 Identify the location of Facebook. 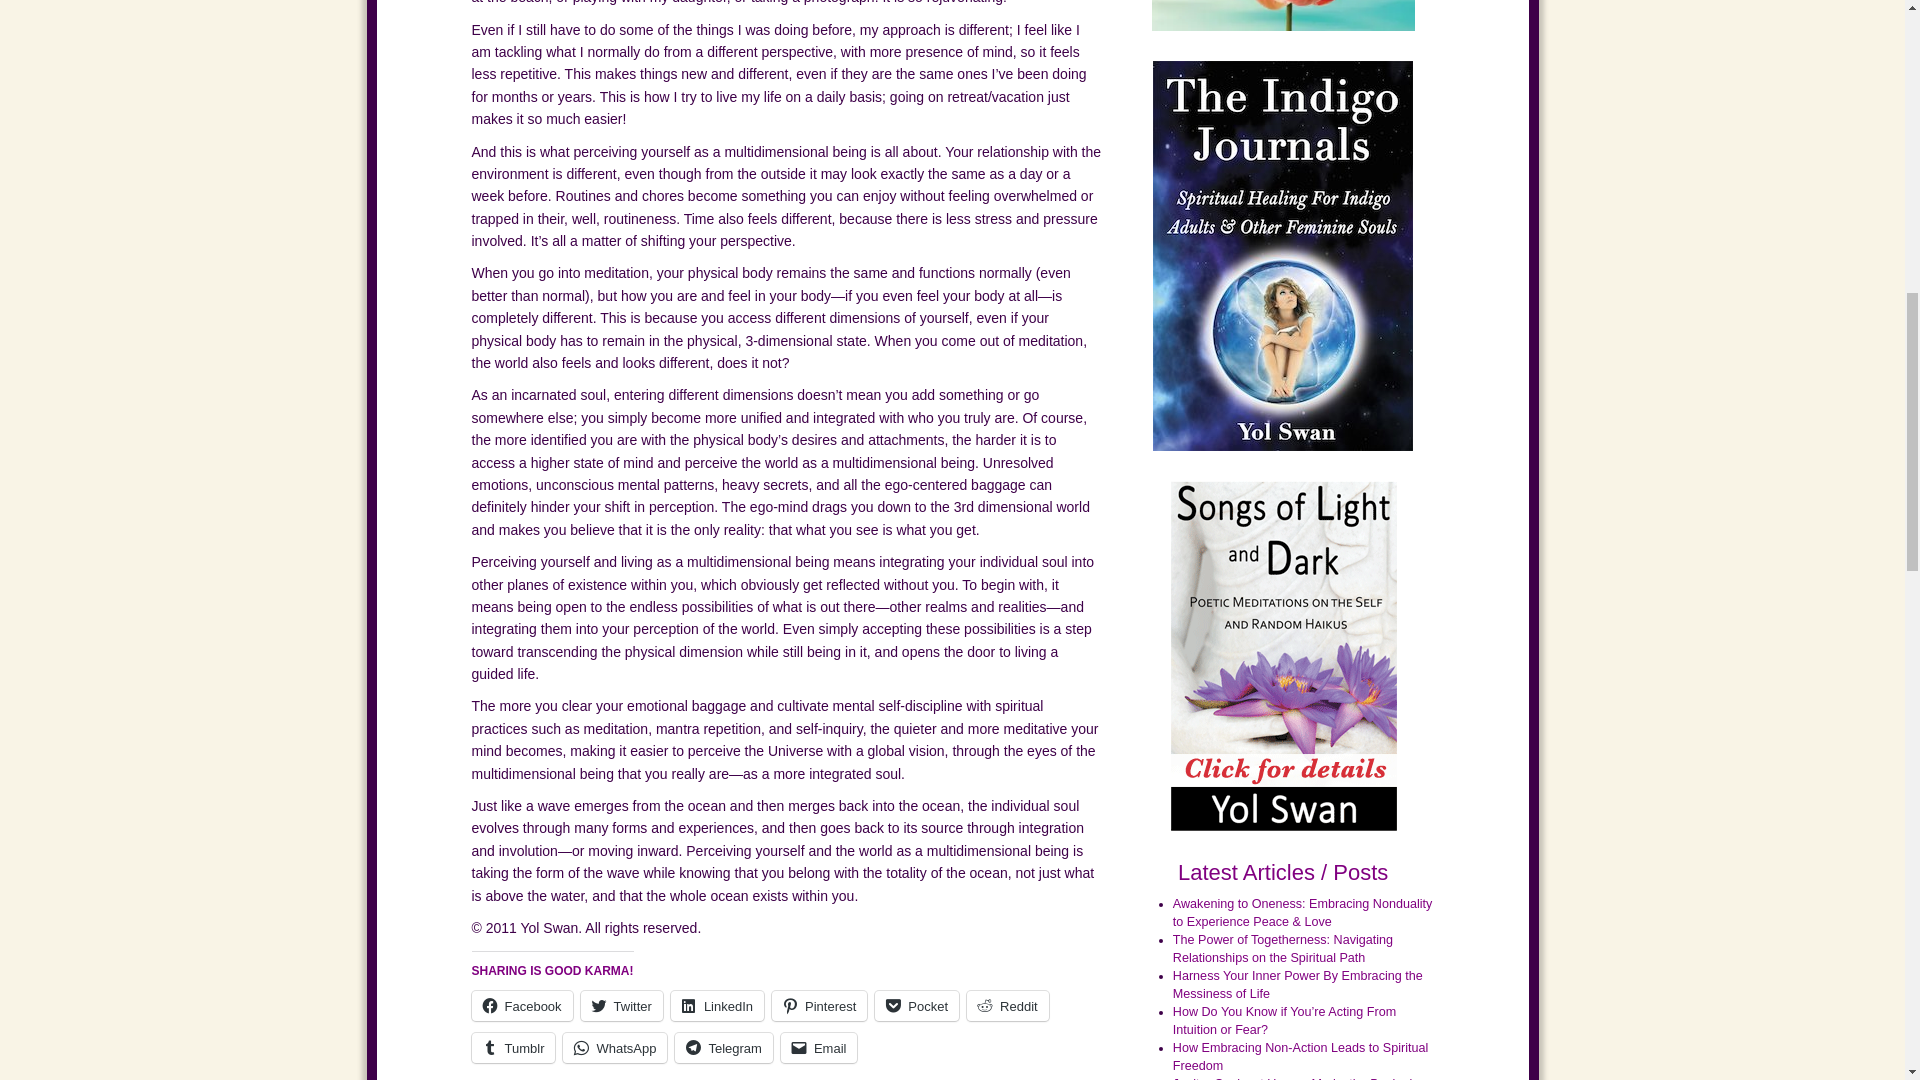
(522, 1006).